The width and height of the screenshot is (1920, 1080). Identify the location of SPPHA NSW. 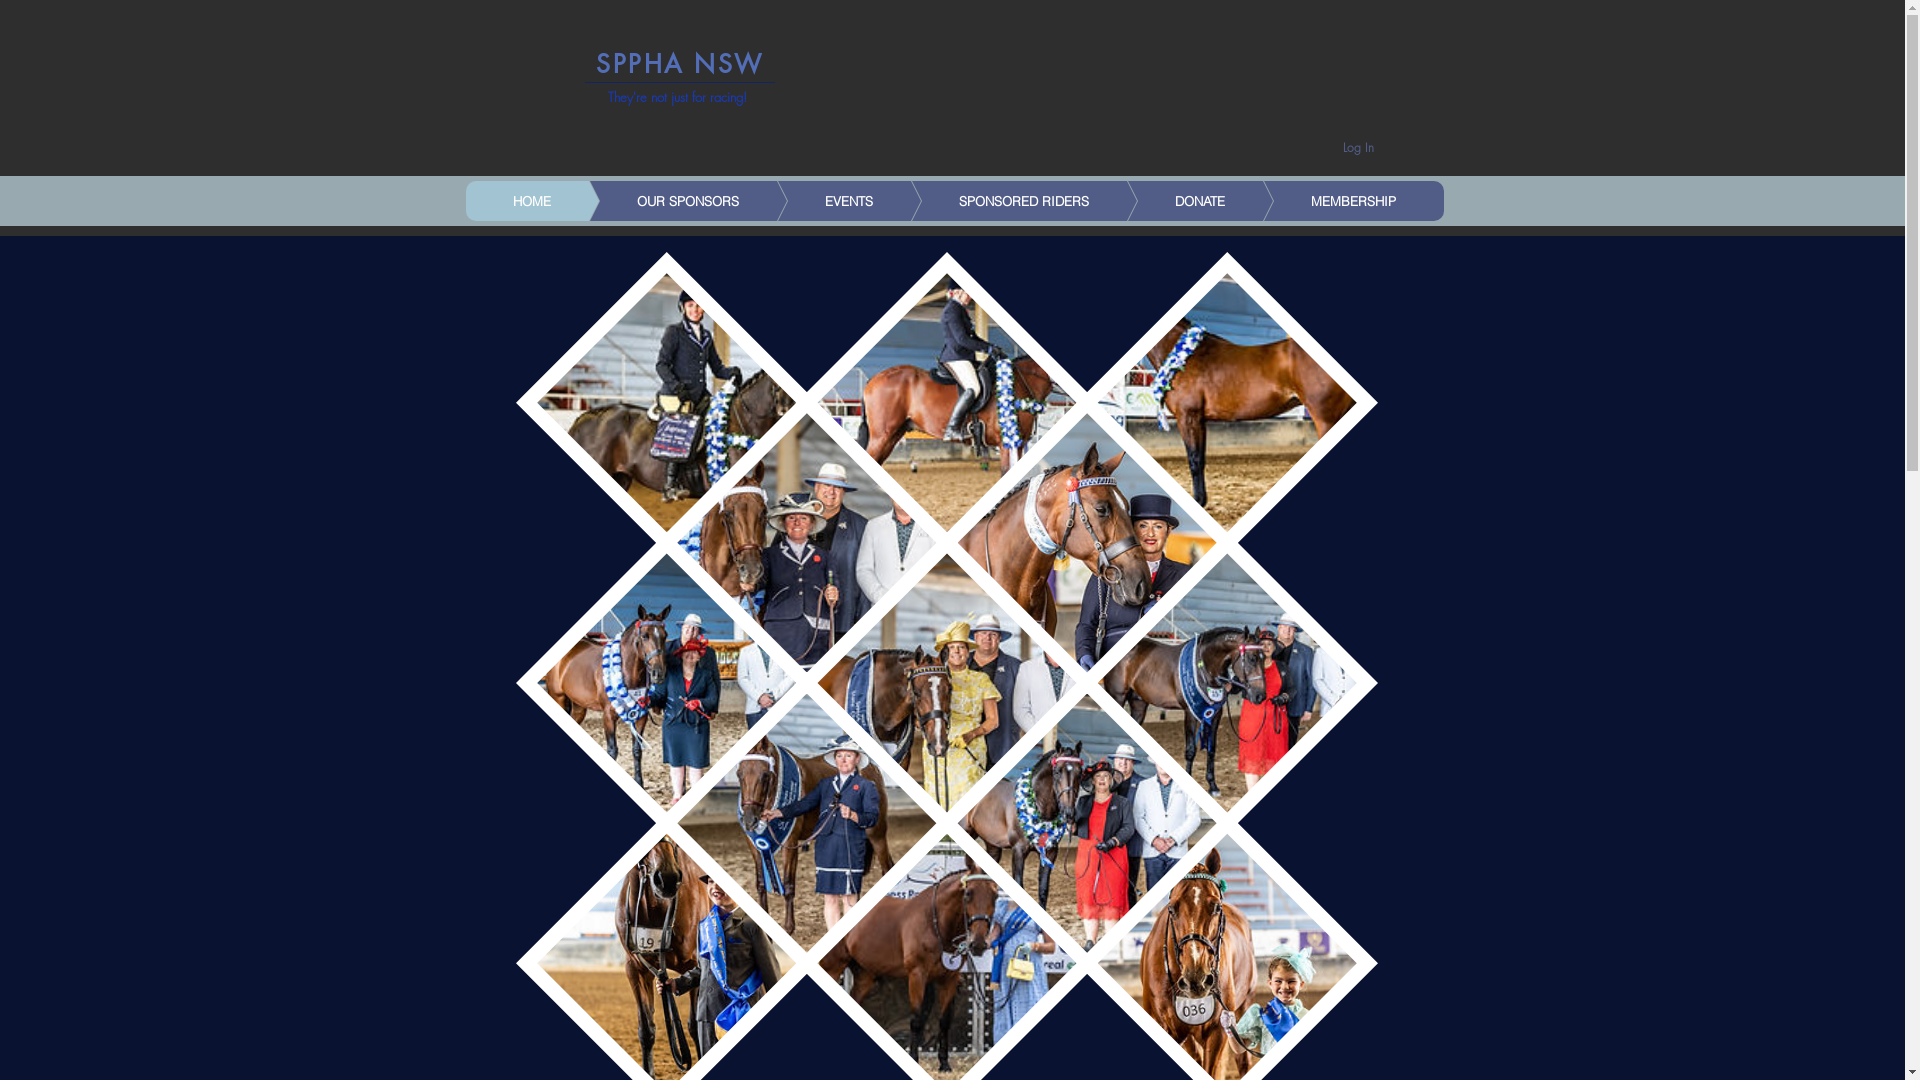
(680, 64).